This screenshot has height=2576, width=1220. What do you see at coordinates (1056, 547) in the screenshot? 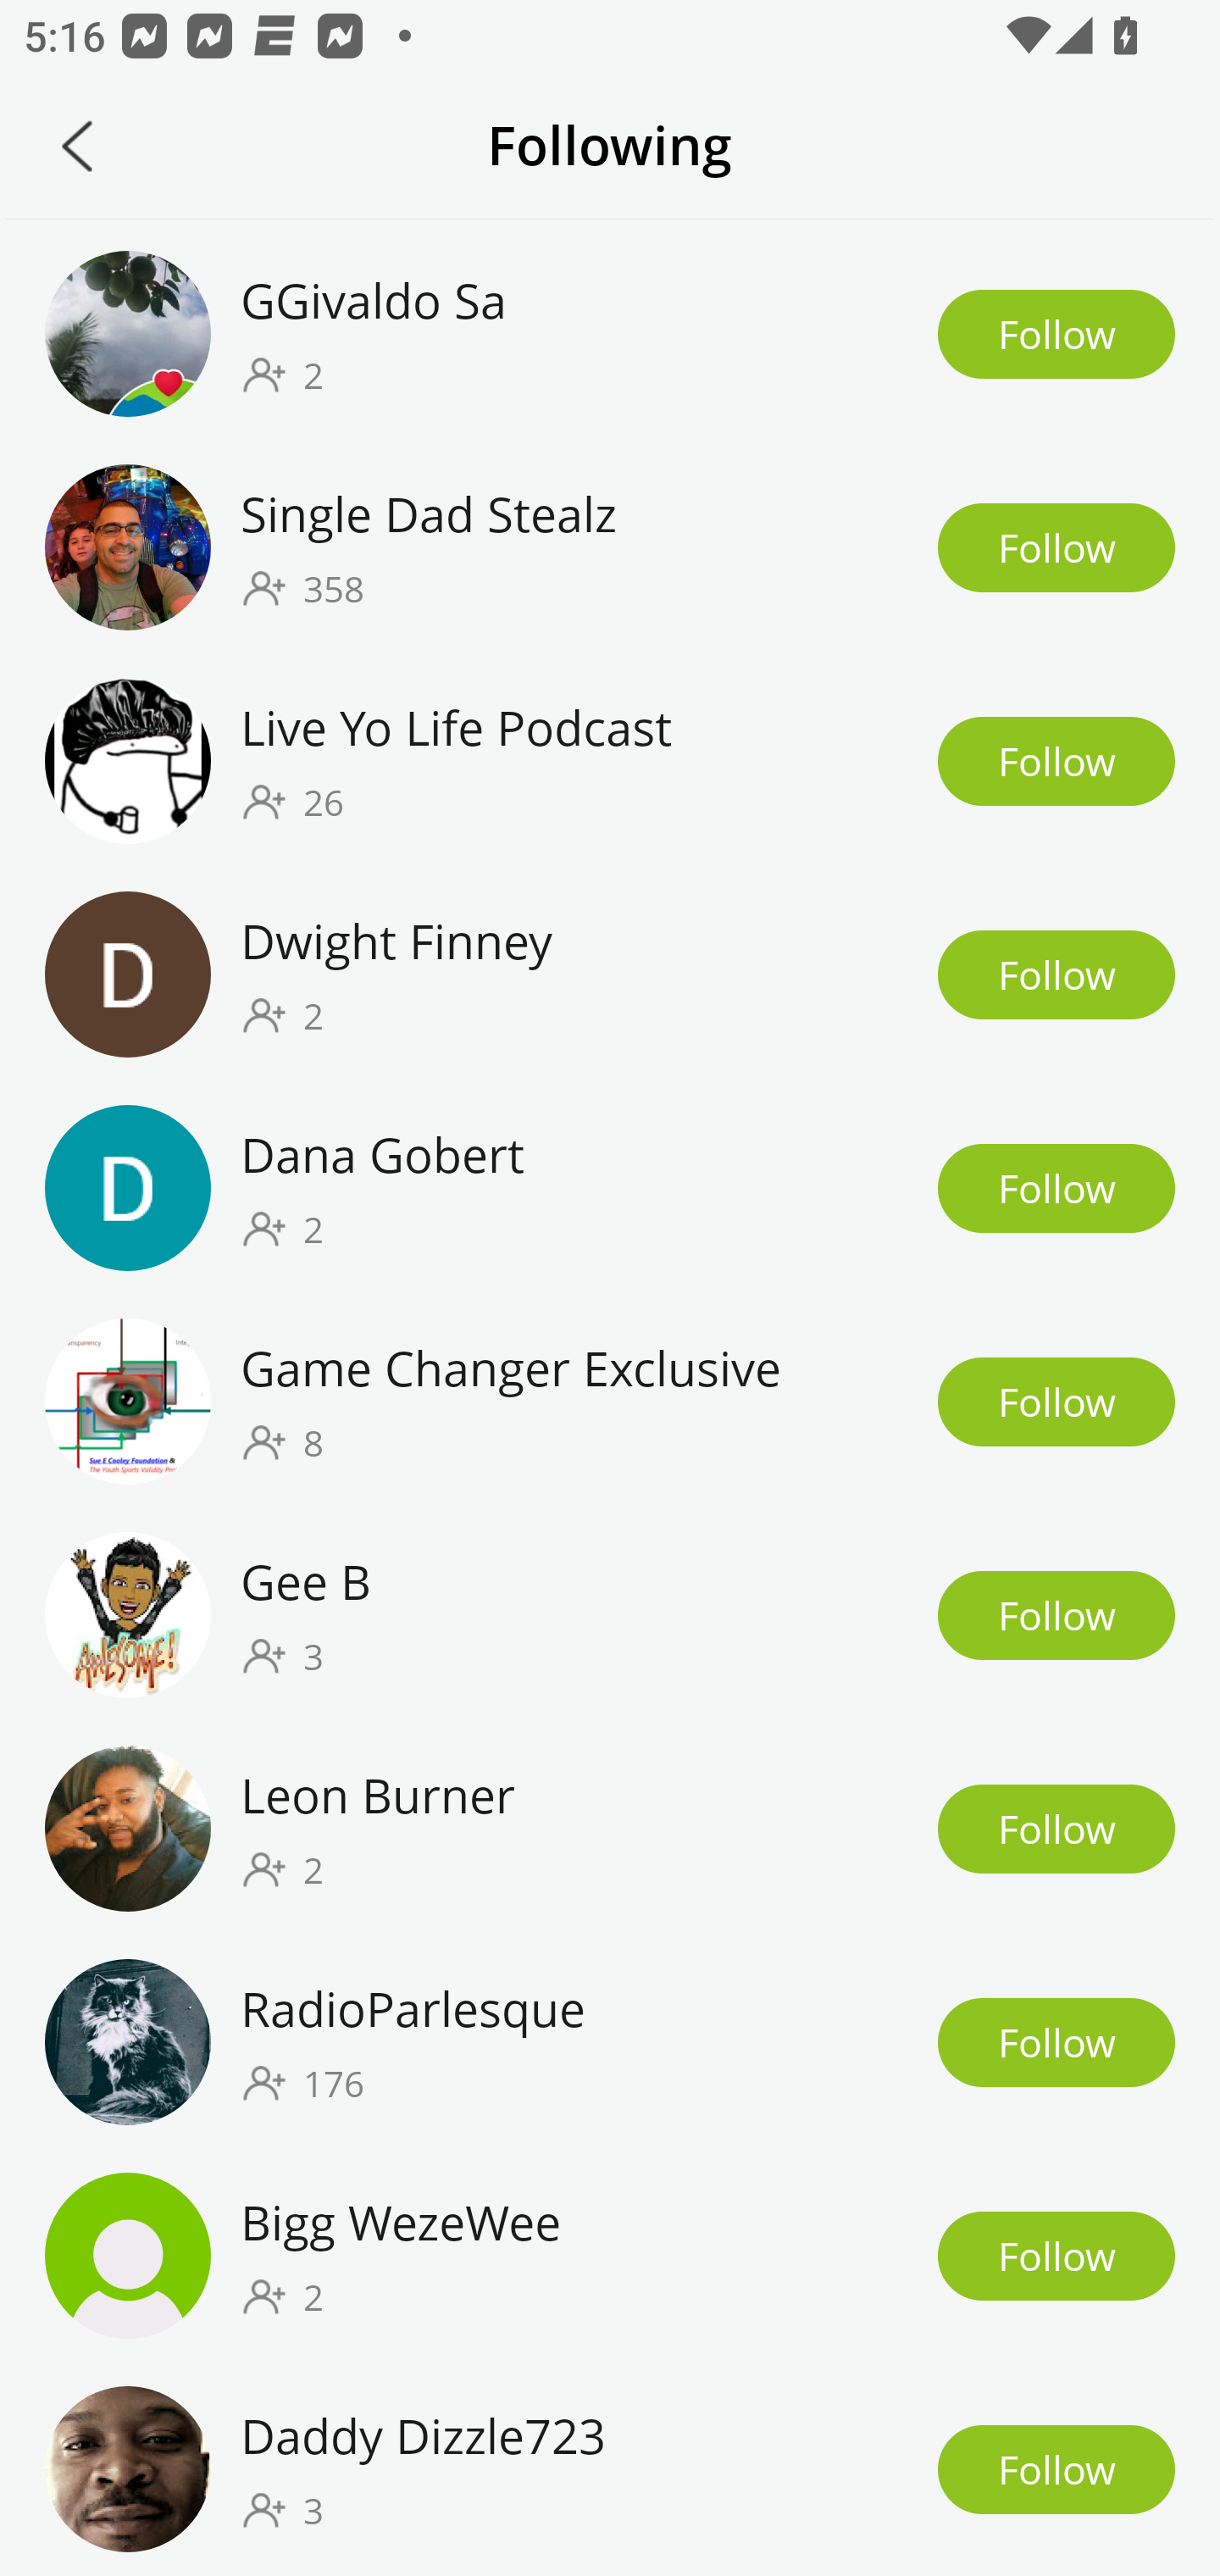
I see `Follow` at bounding box center [1056, 547].